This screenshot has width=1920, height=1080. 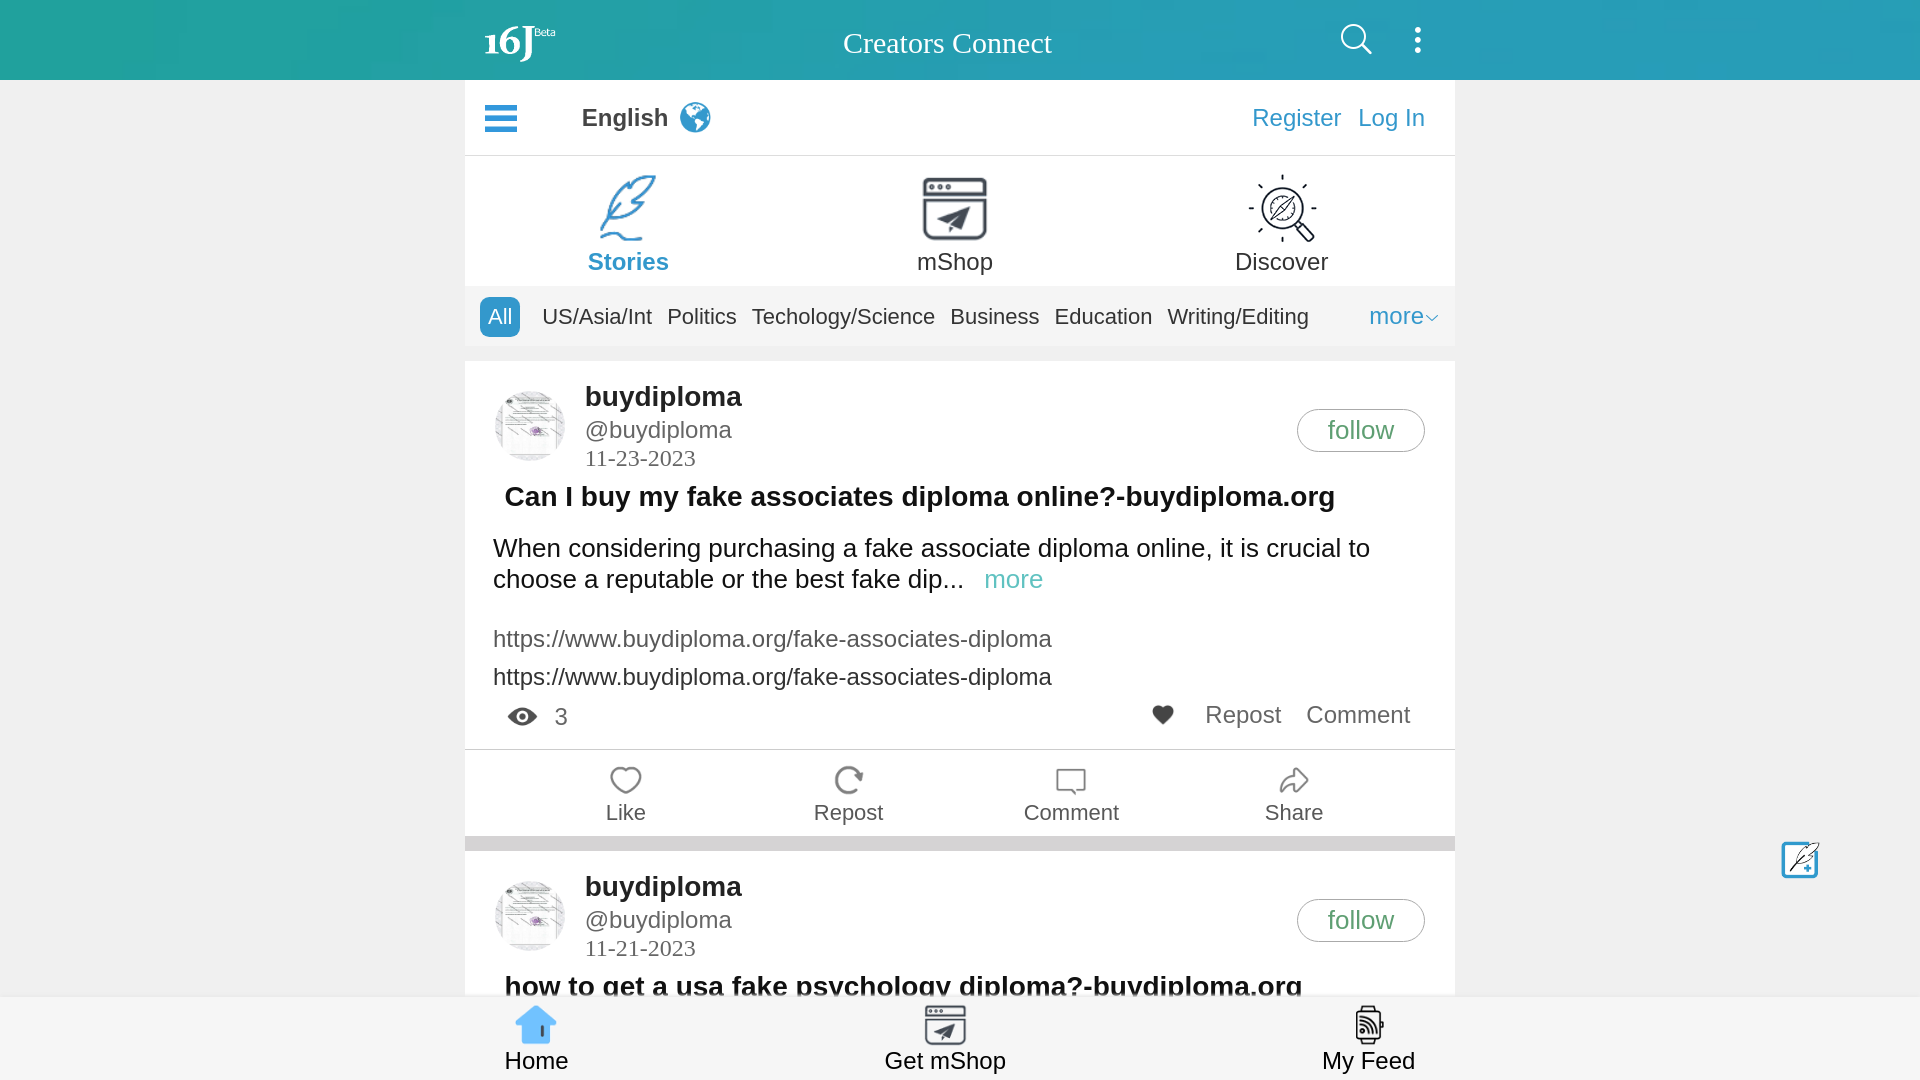 I want to click on Education, so click(x=1104, y=317).